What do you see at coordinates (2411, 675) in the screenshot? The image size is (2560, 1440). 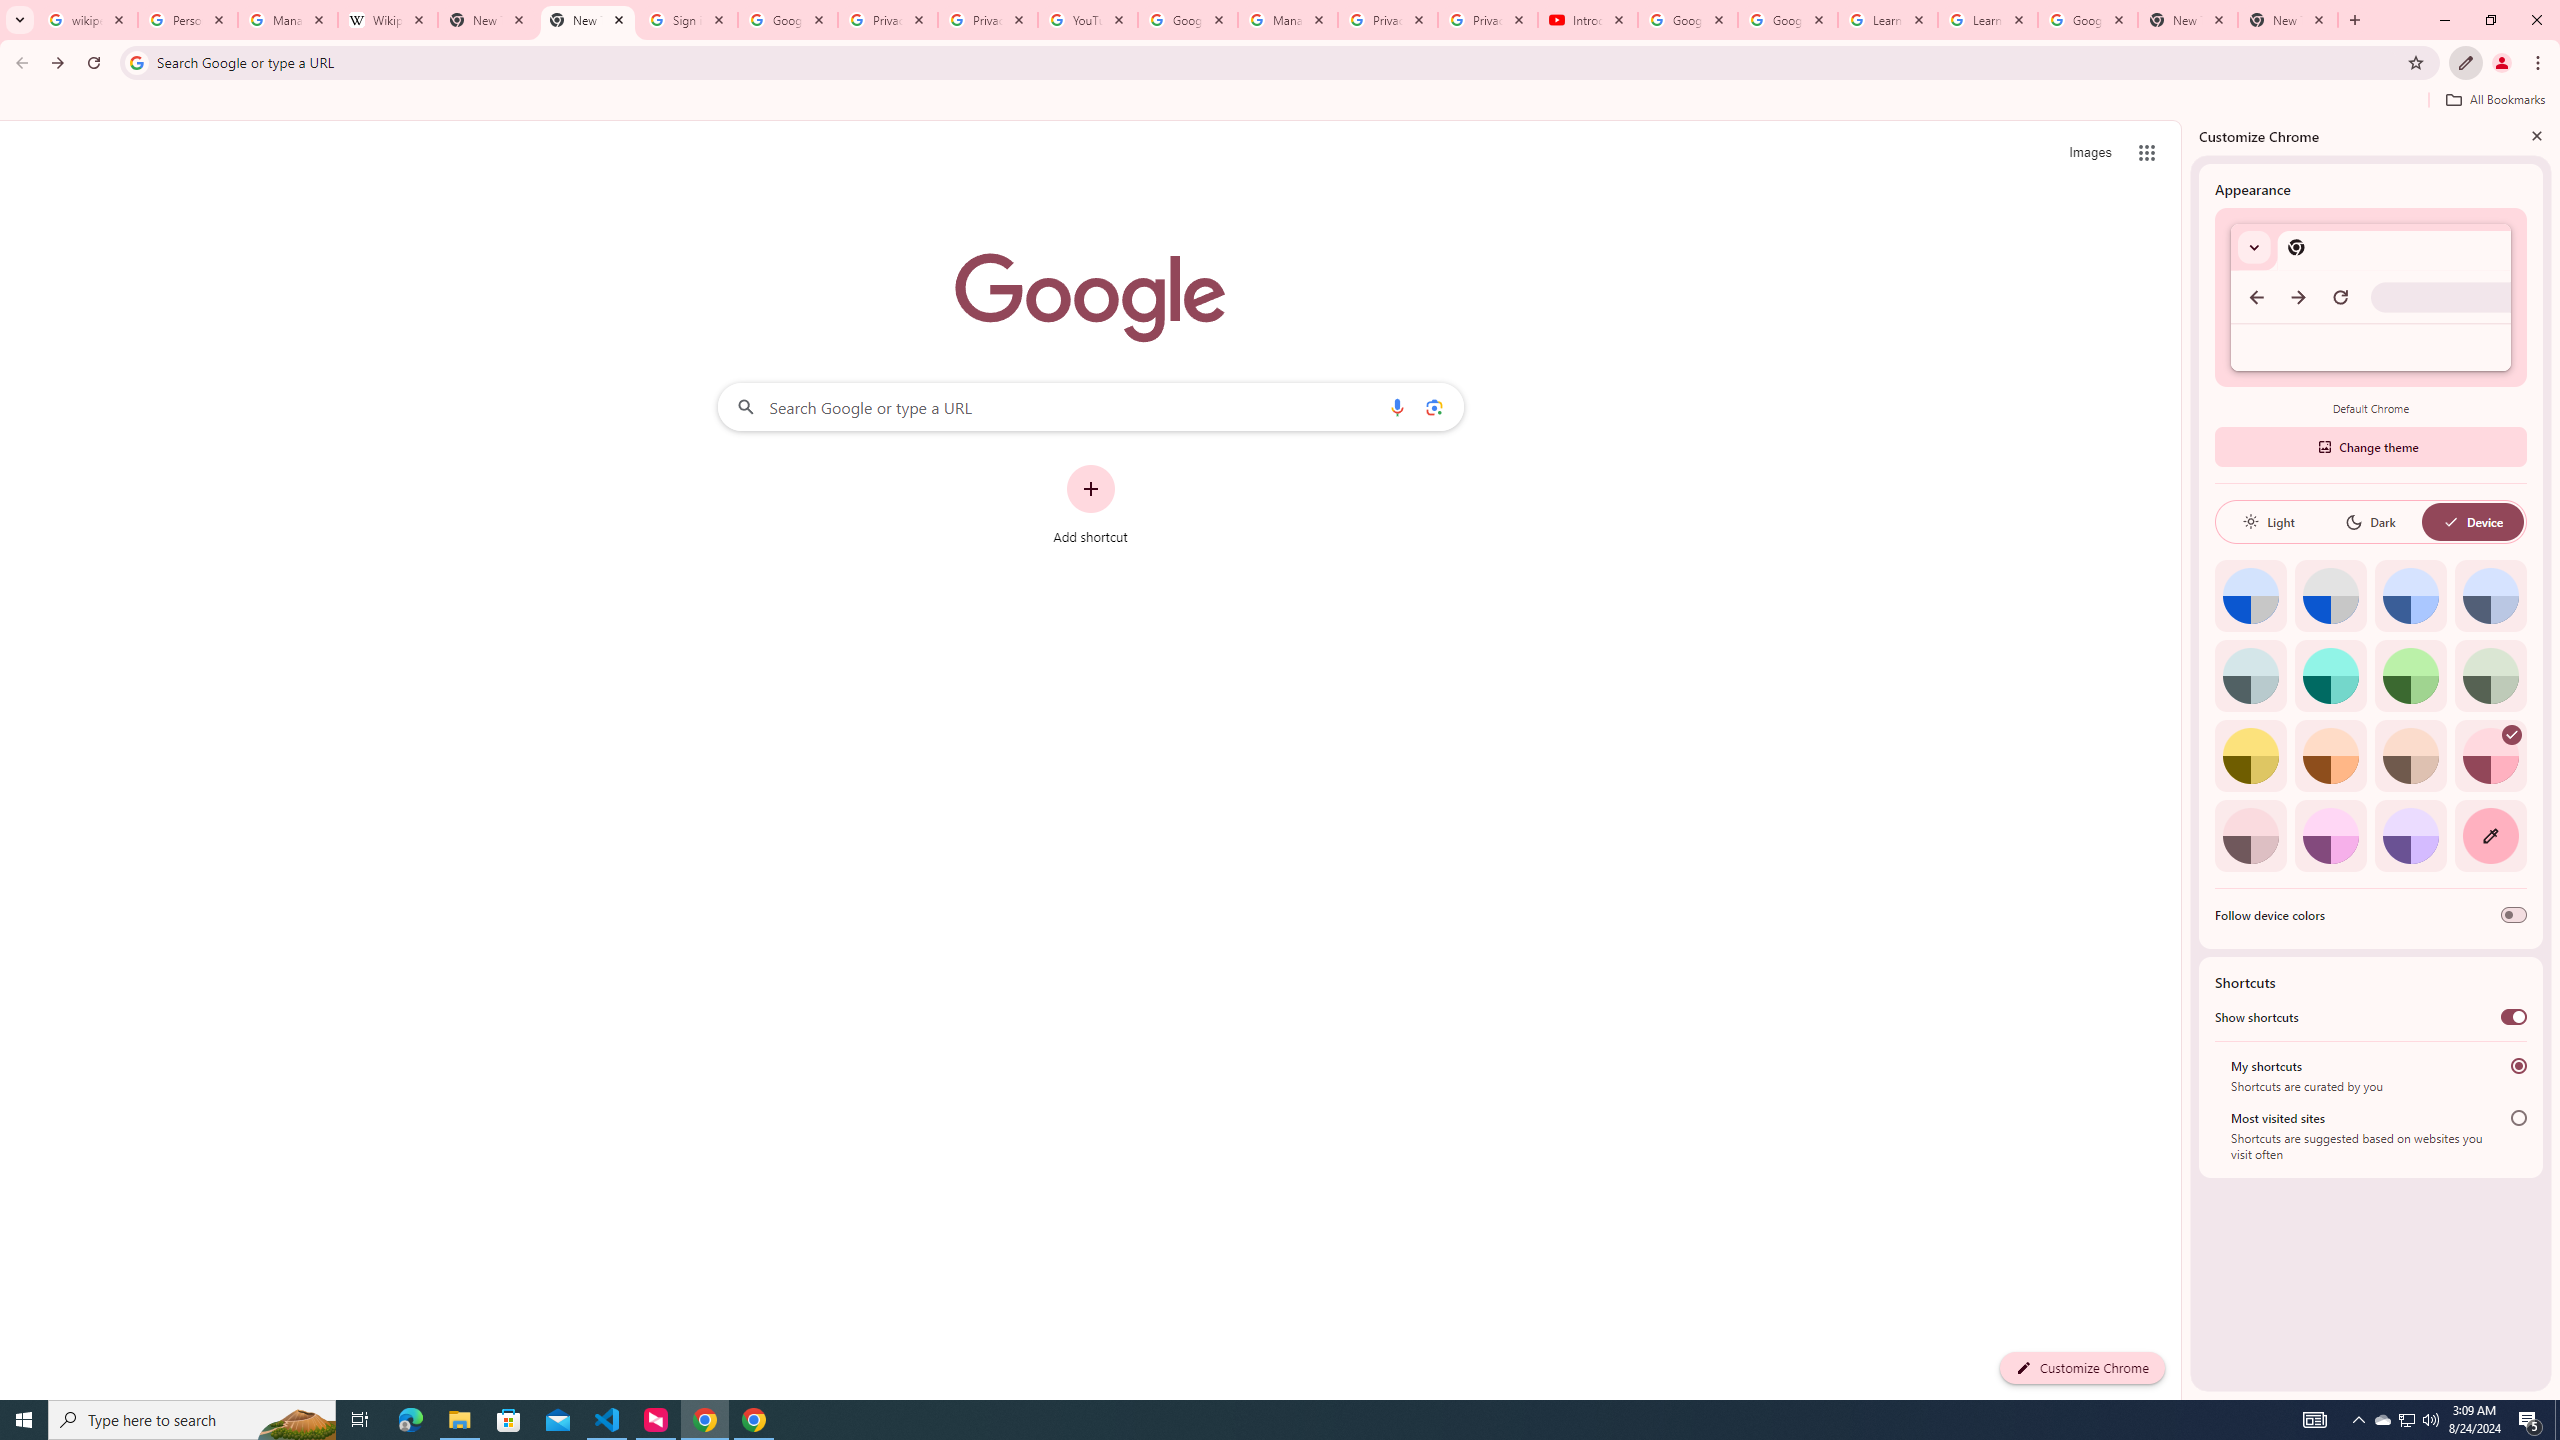 I see `Green` at bounding box center [2411, 675].